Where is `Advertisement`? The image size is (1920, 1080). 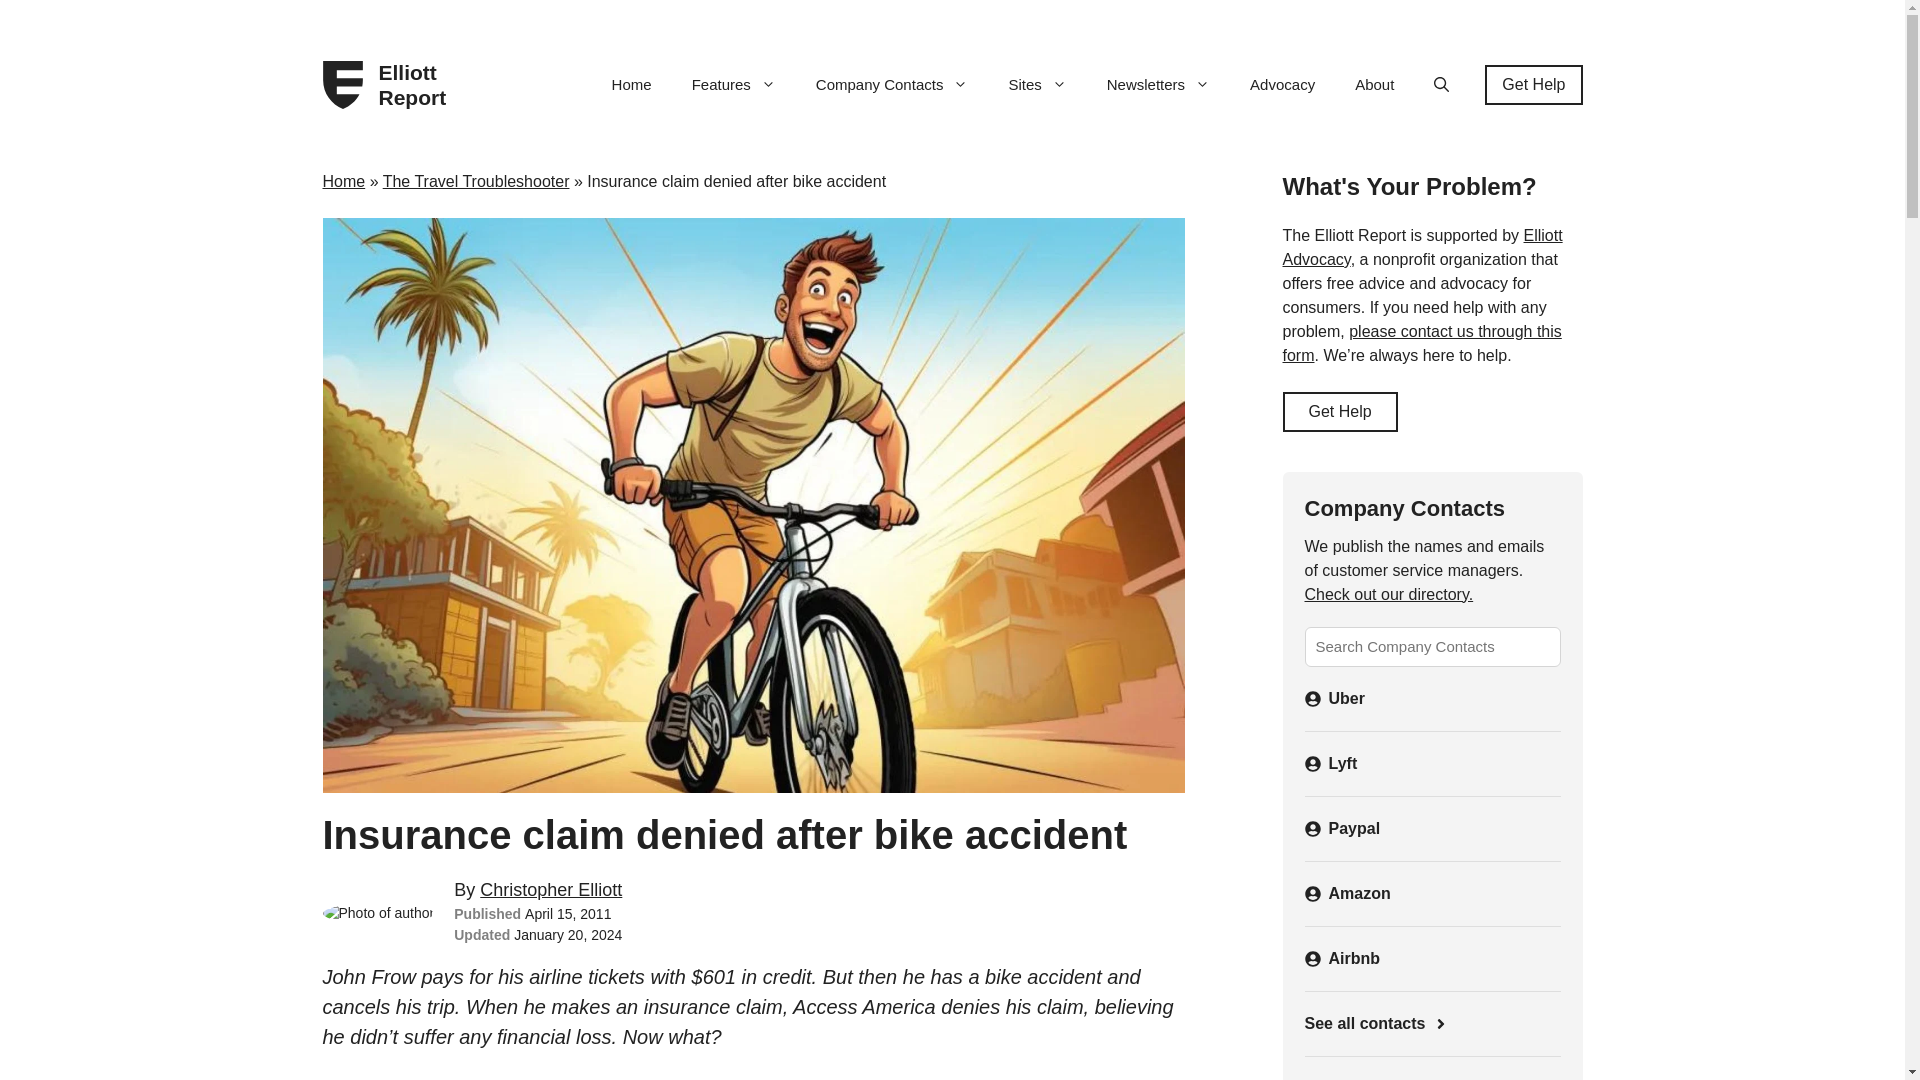 Advertisement is located at coordinates (1431, 1074).